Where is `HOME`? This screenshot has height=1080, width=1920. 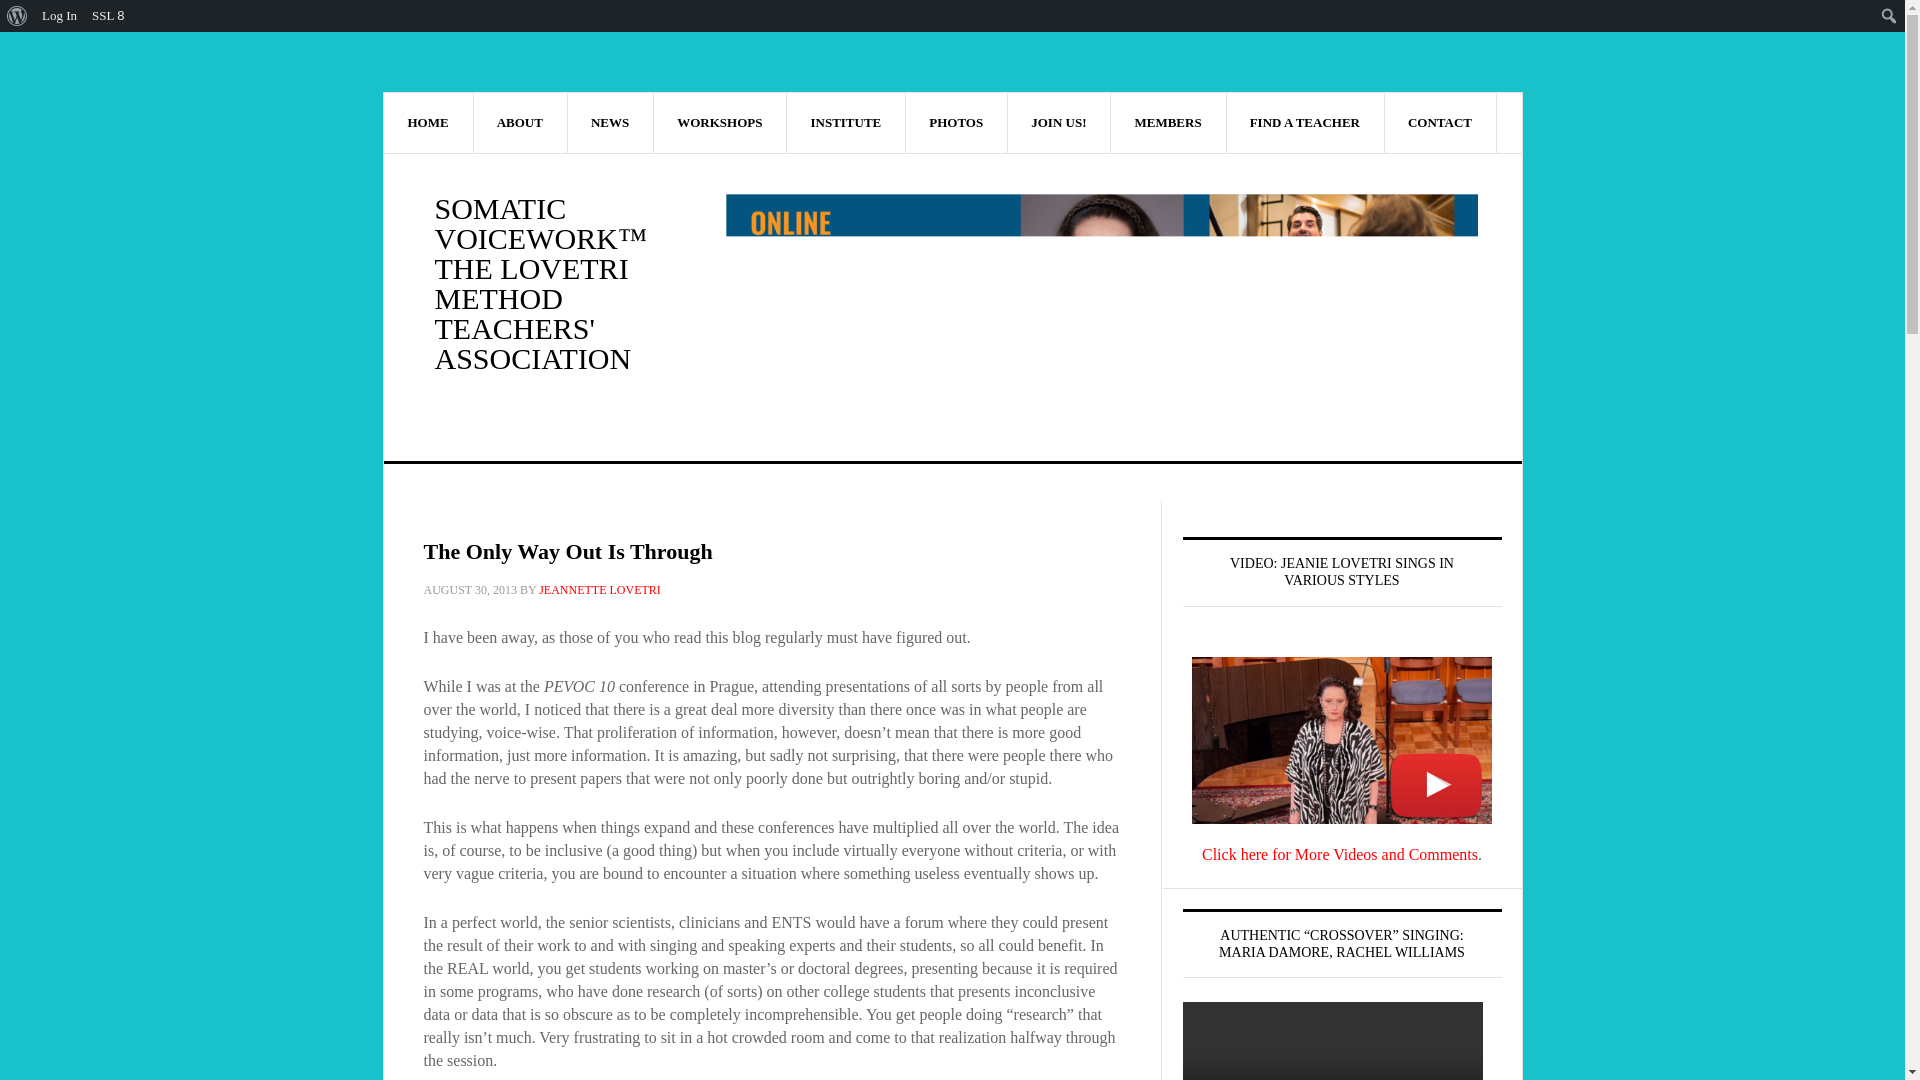 HOME is located at coordinates (429, 122).